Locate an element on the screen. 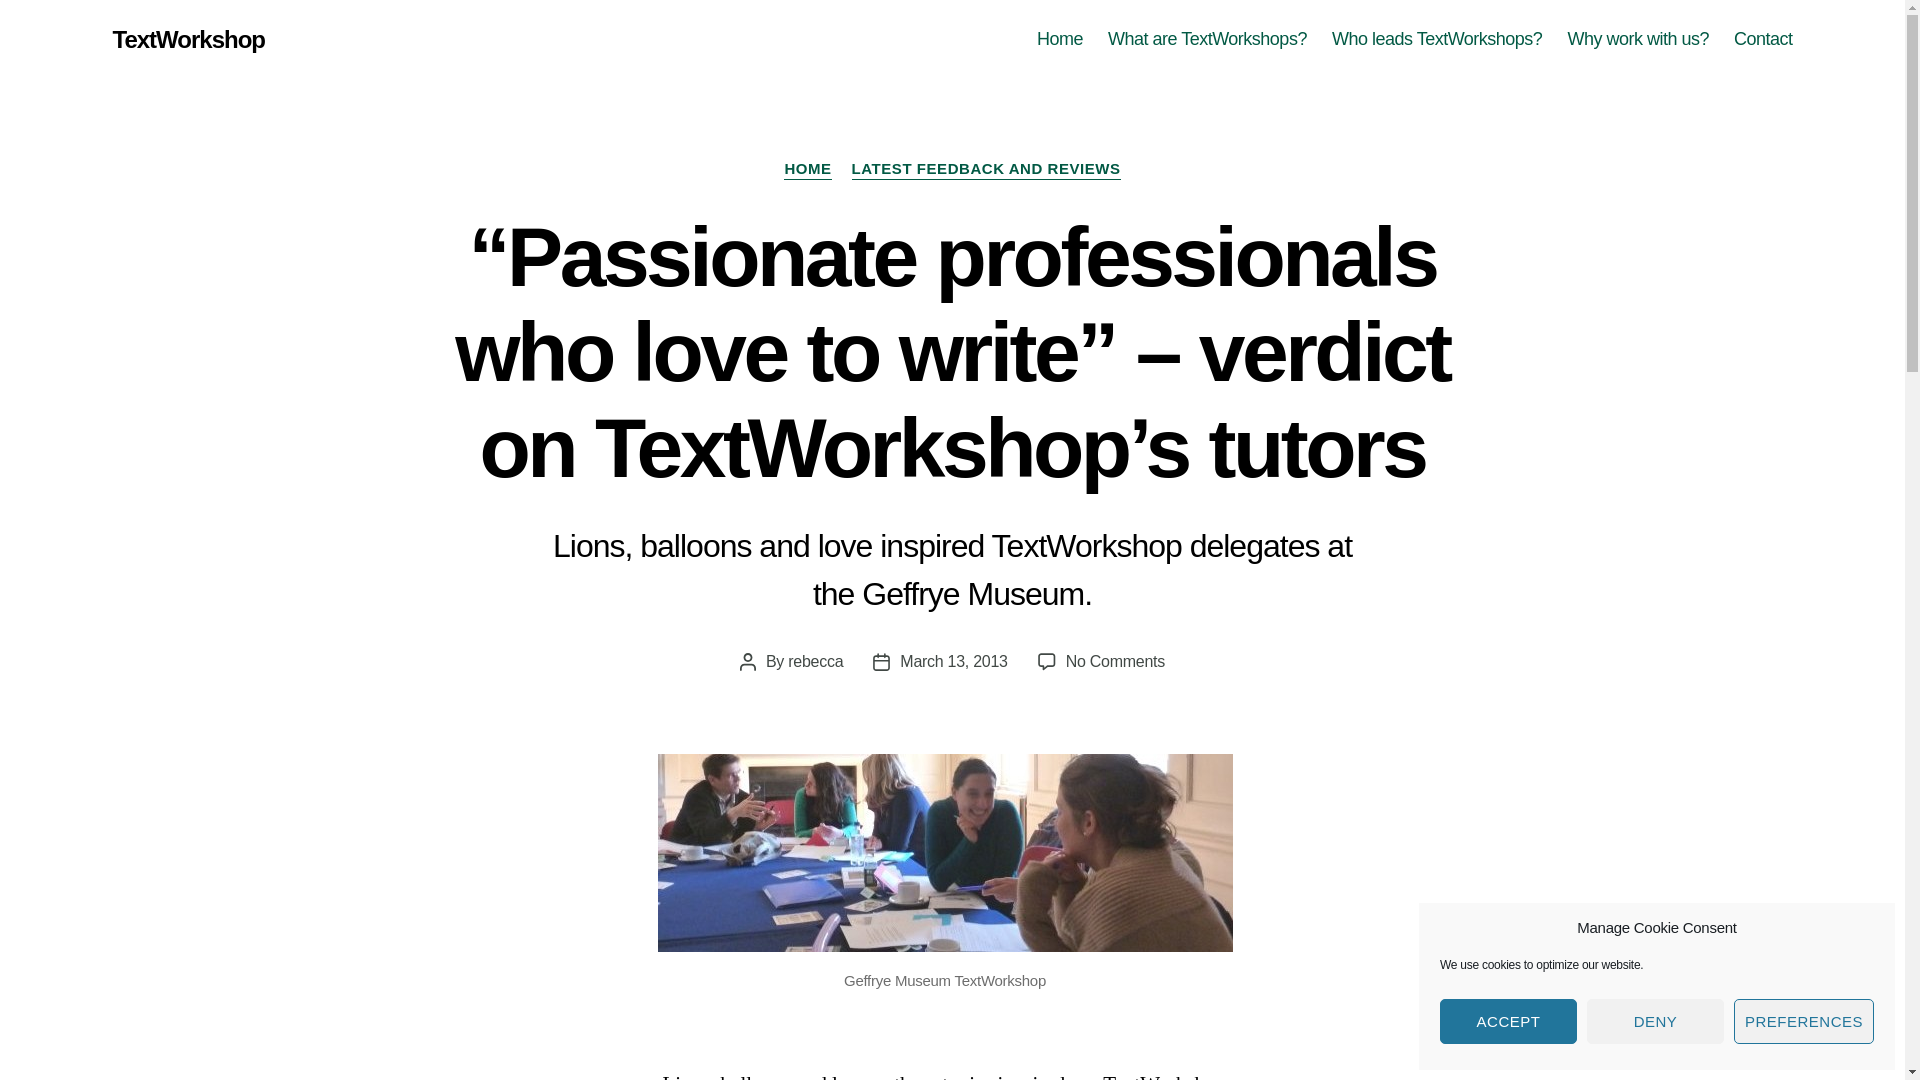  What are TextWorkshops? is located at coordinates (1207, 40).